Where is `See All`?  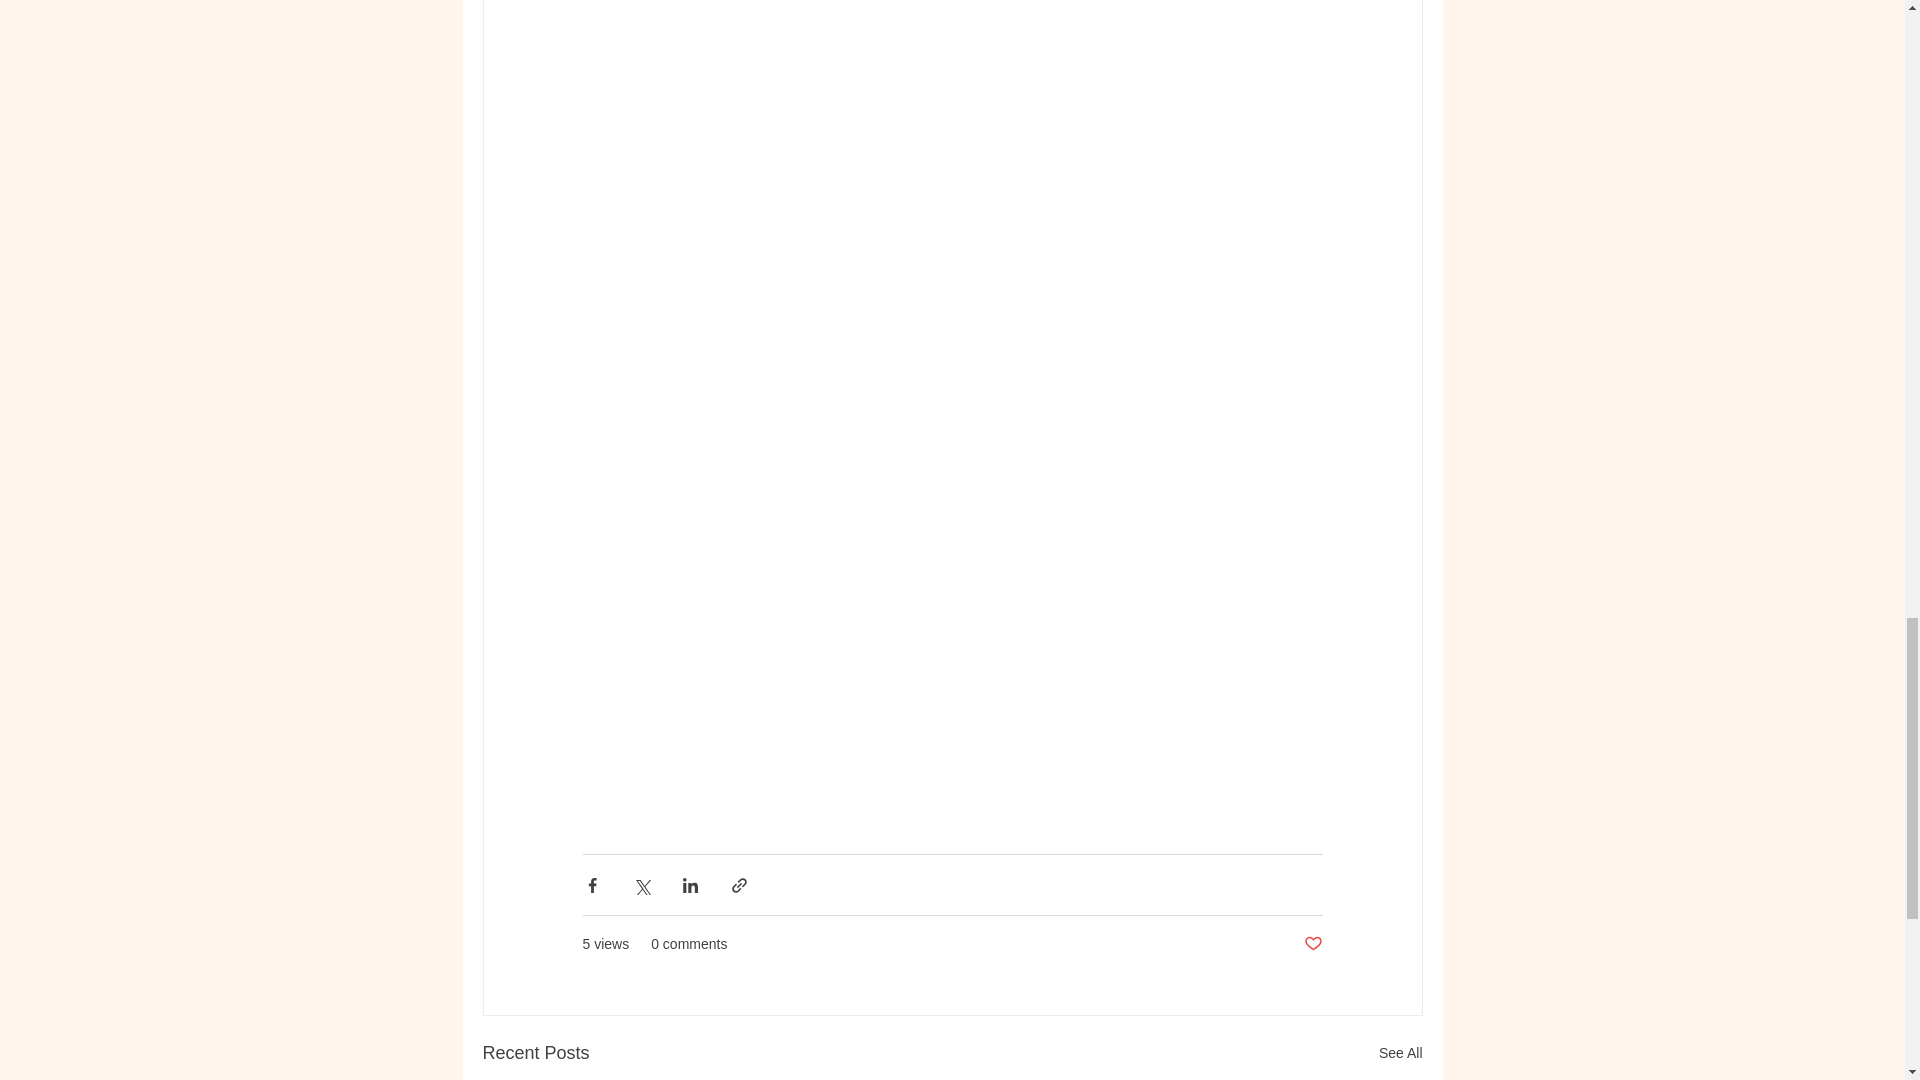 See All is located at coordinates (1400, 1053).